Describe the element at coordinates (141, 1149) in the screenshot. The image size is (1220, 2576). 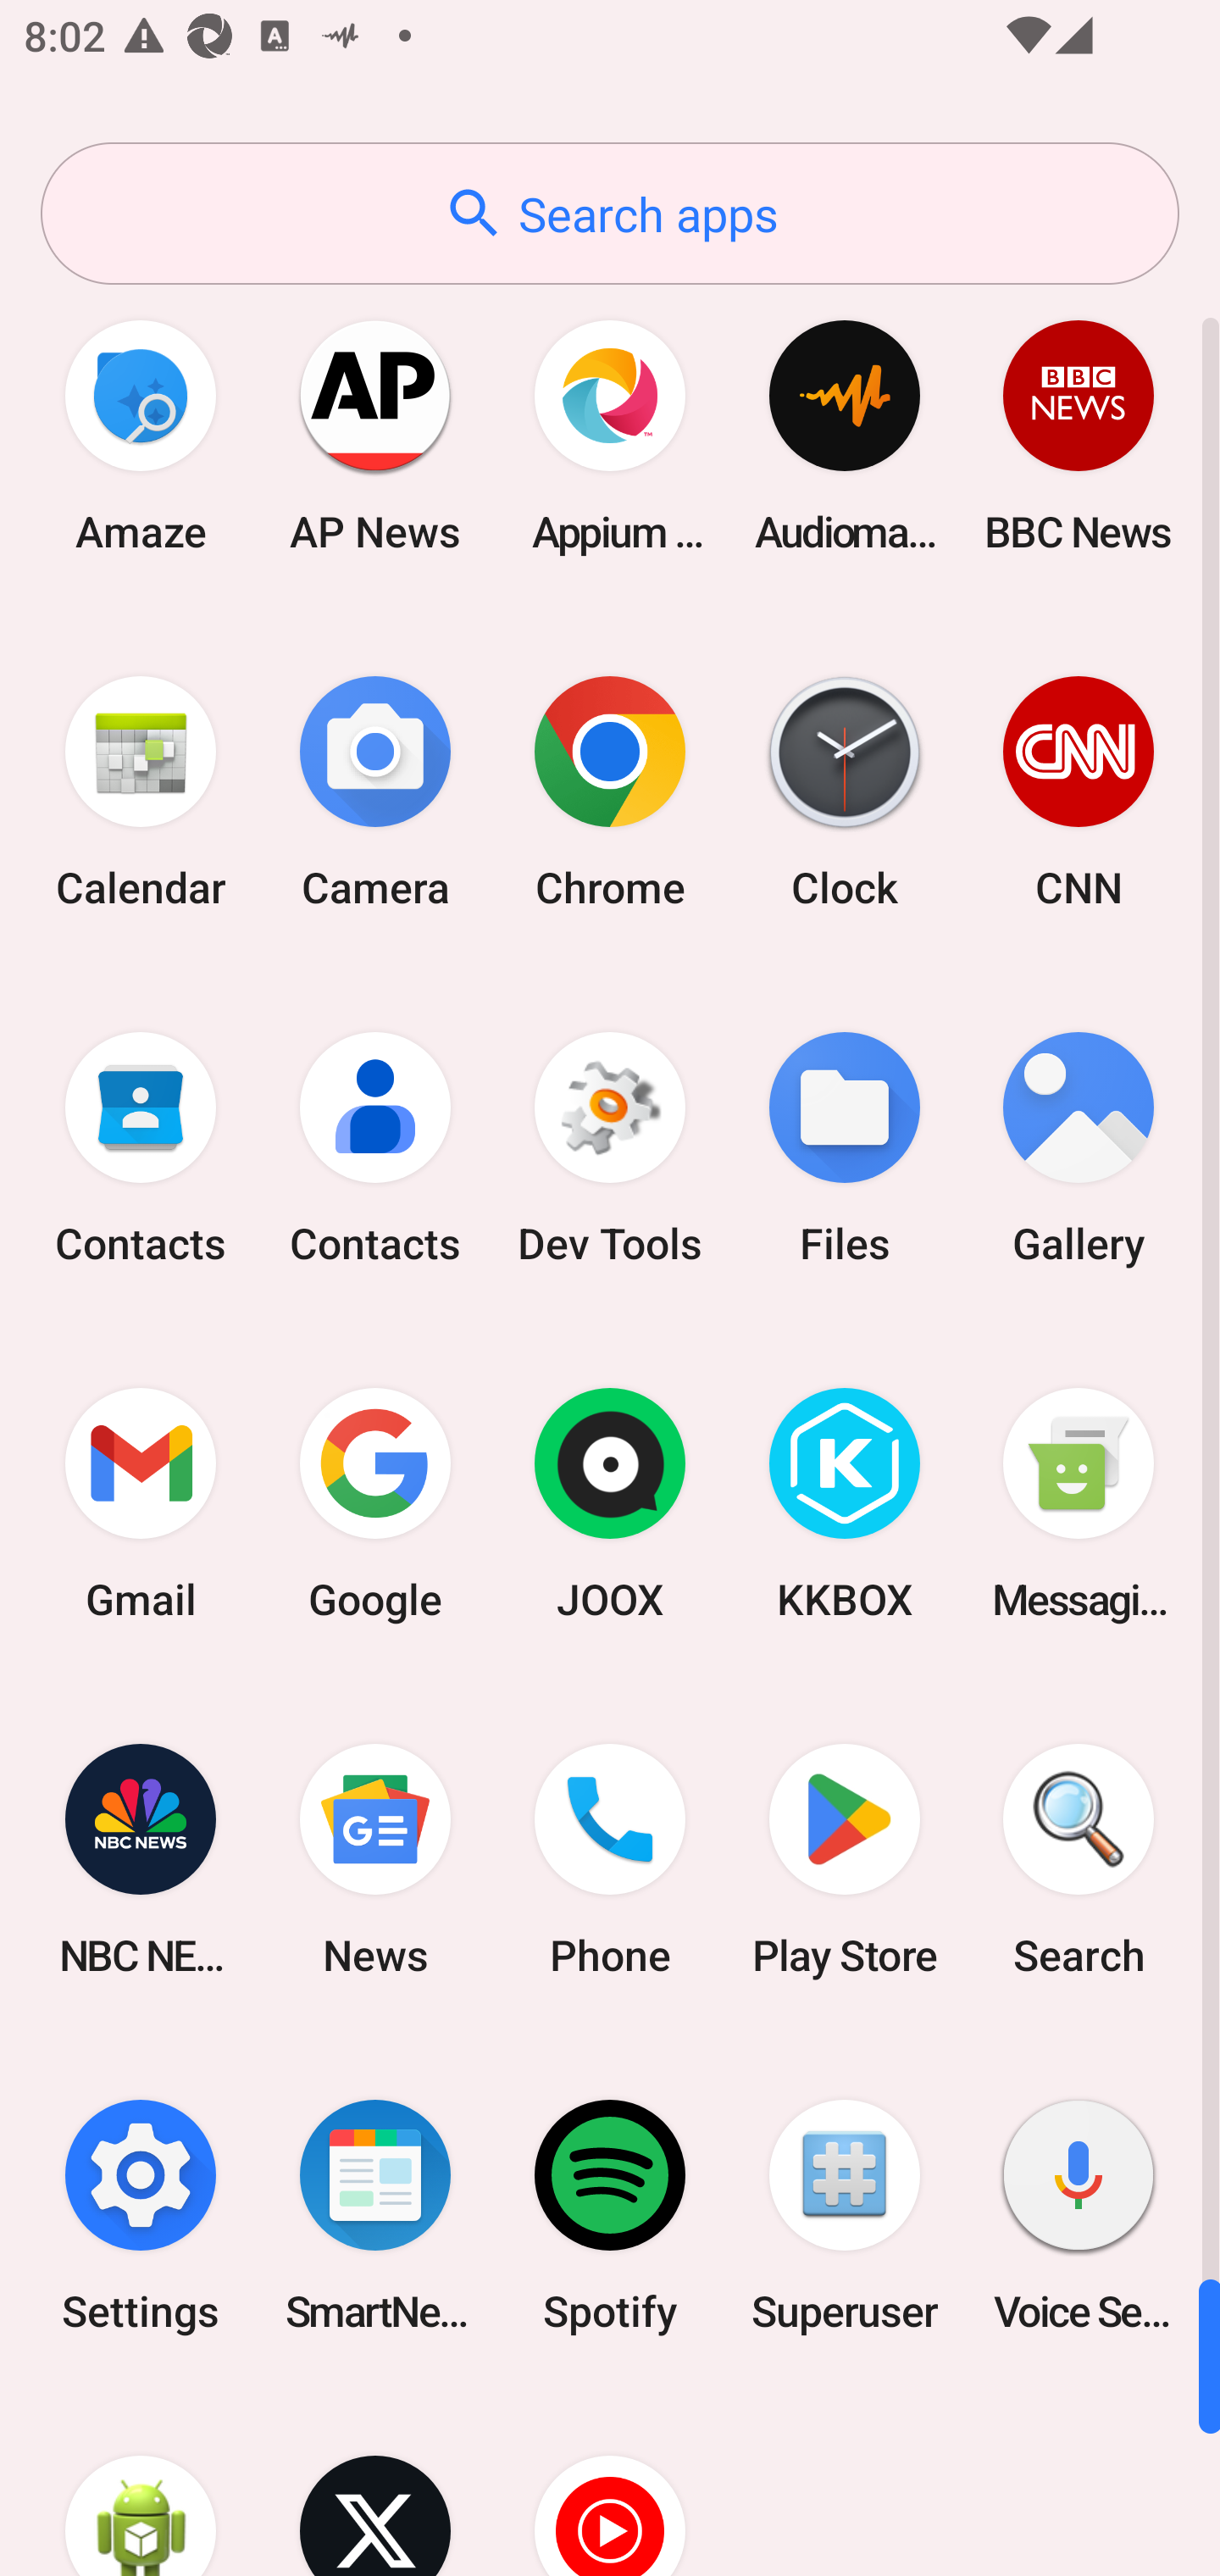
I see `Contacts` at that location.